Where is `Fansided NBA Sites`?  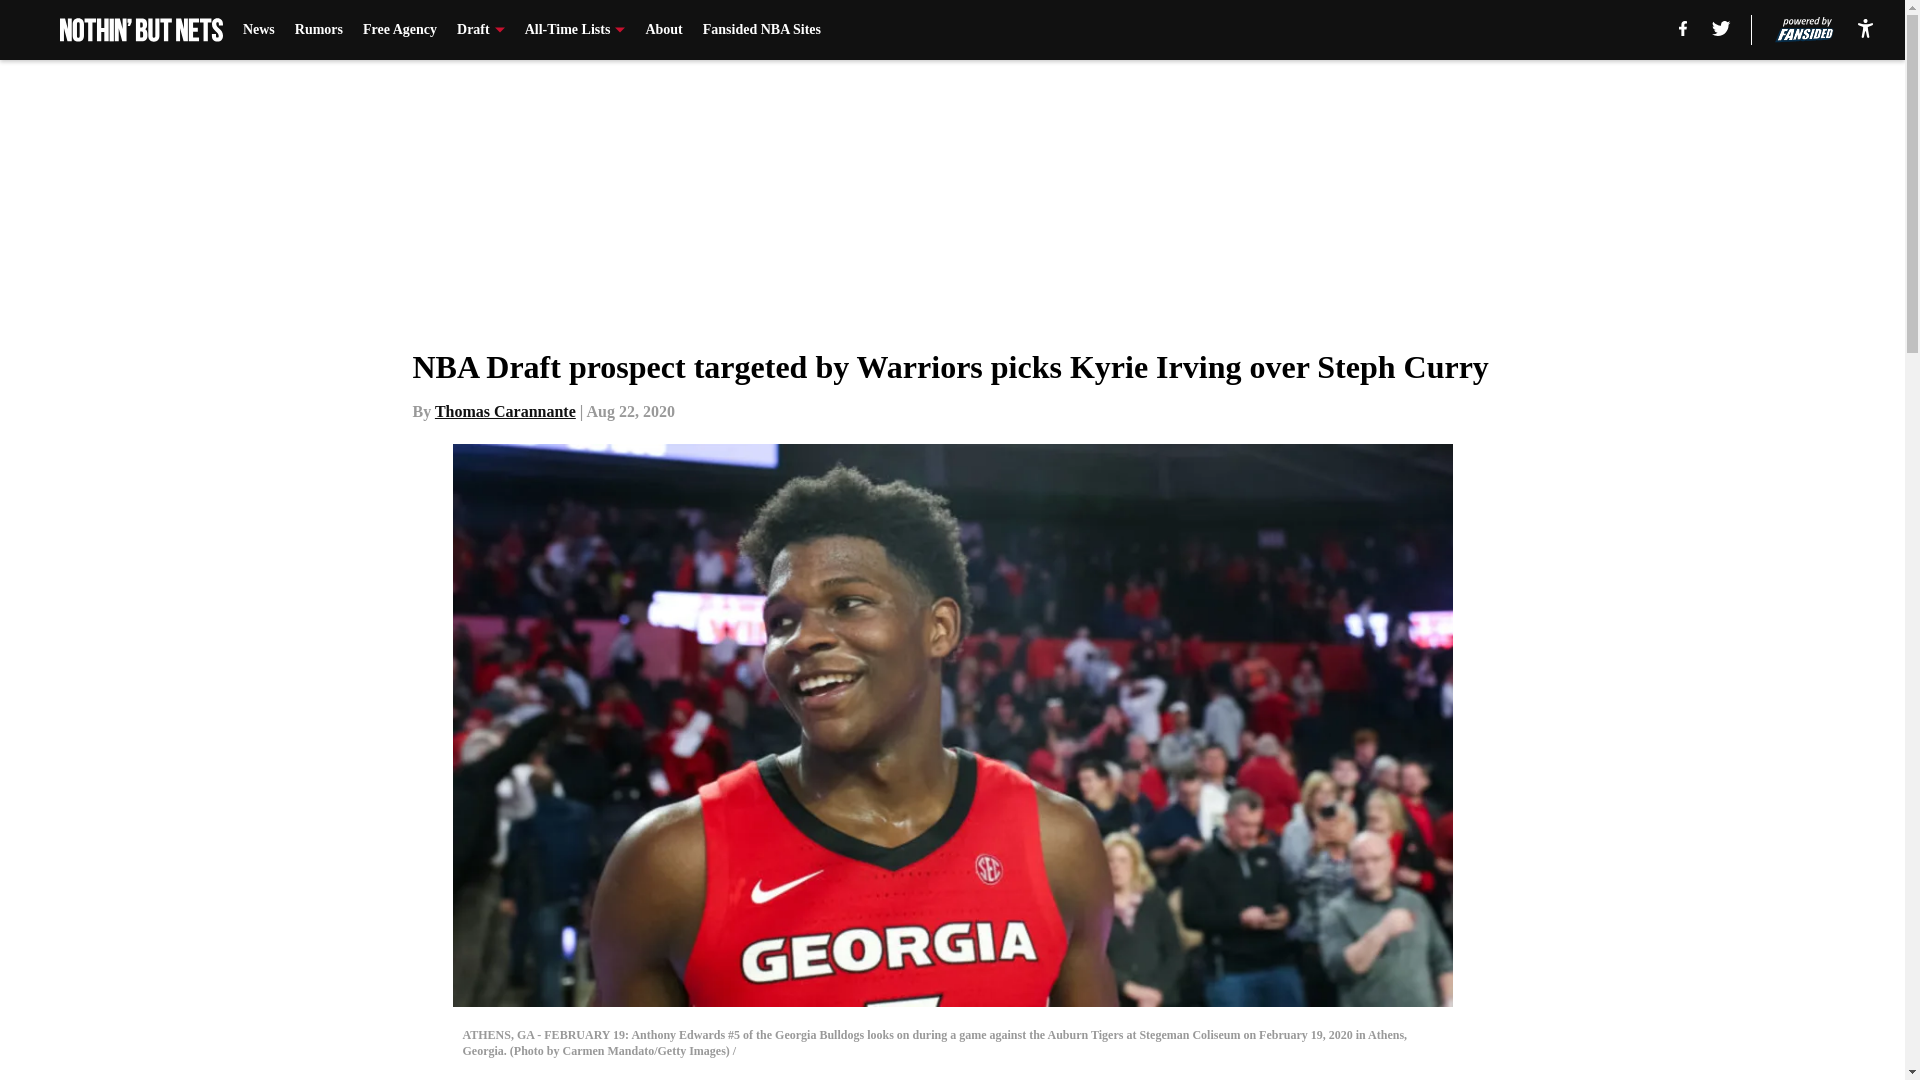 Fansided NBA Sites is located at coordinates (762, 30).